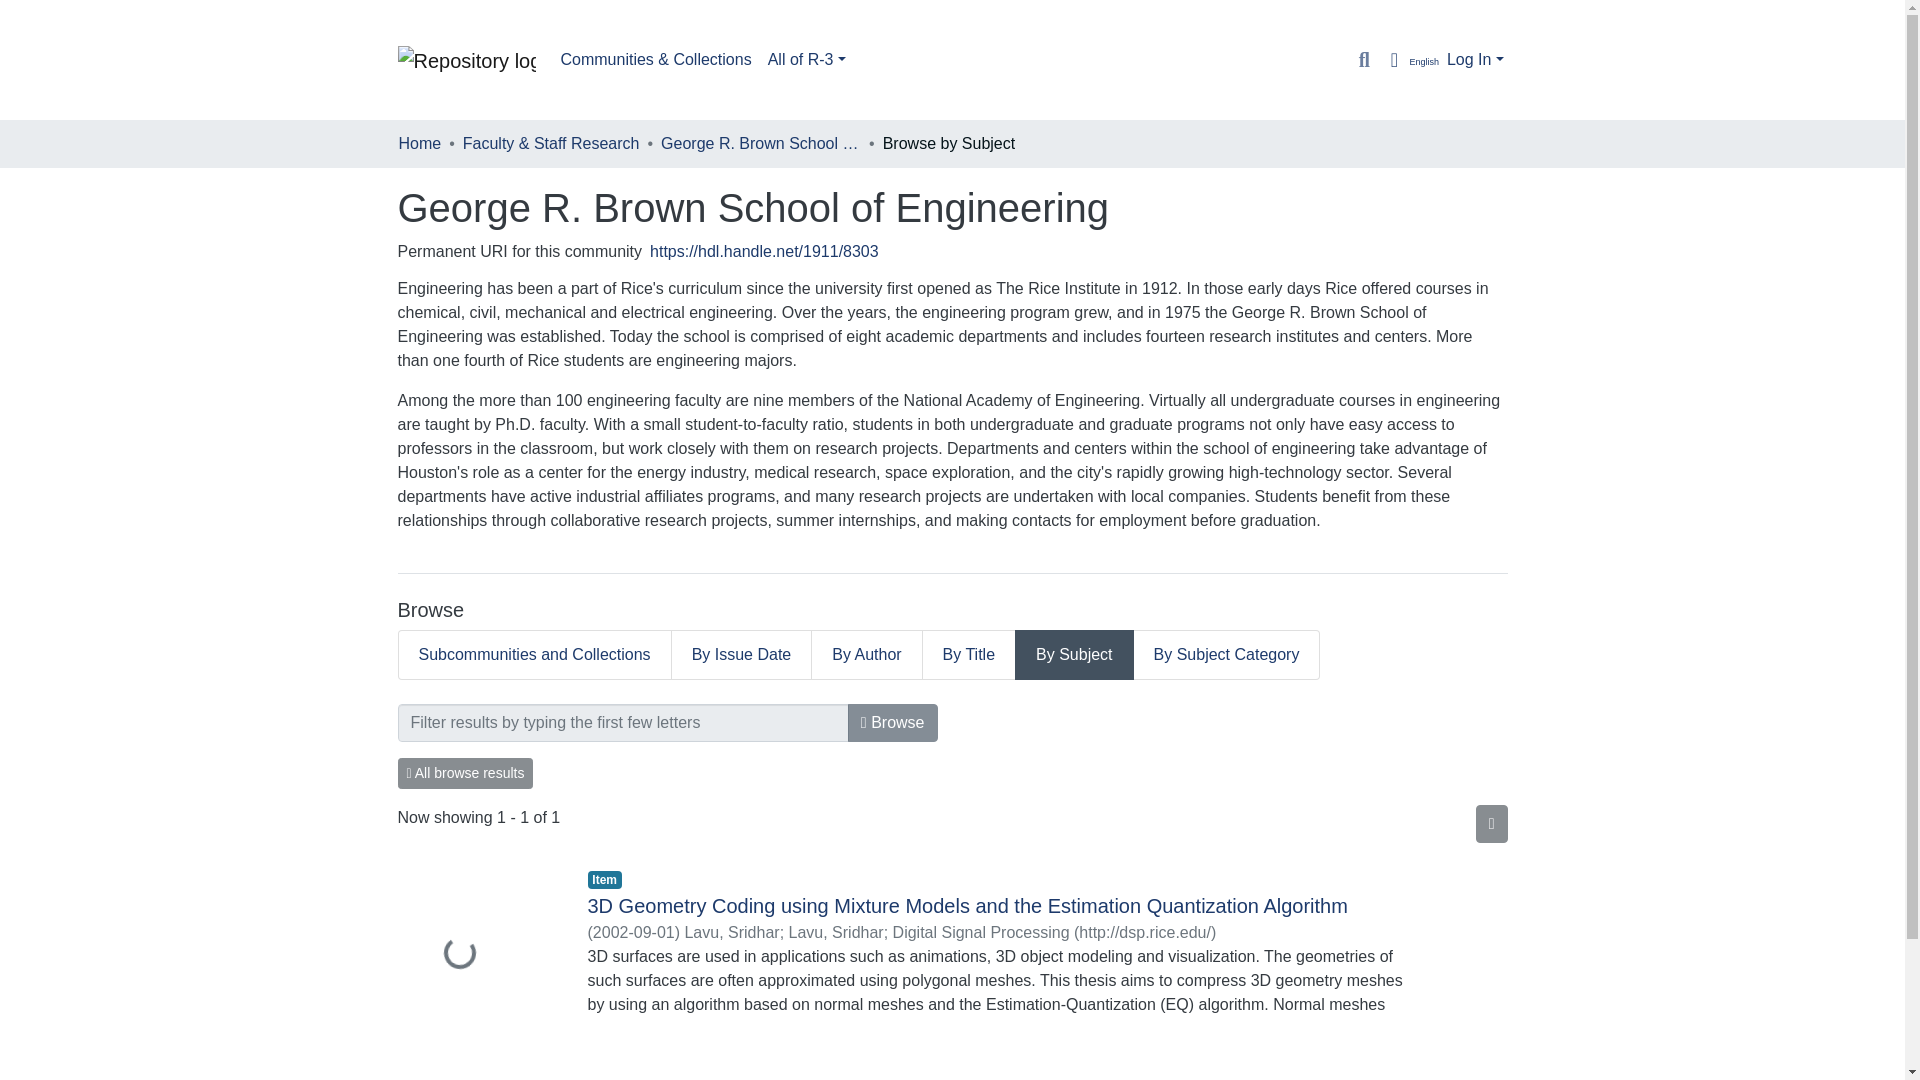  Describe the element at coordinates (465, 774) in the screenshot. I see `All browse results` at that location.